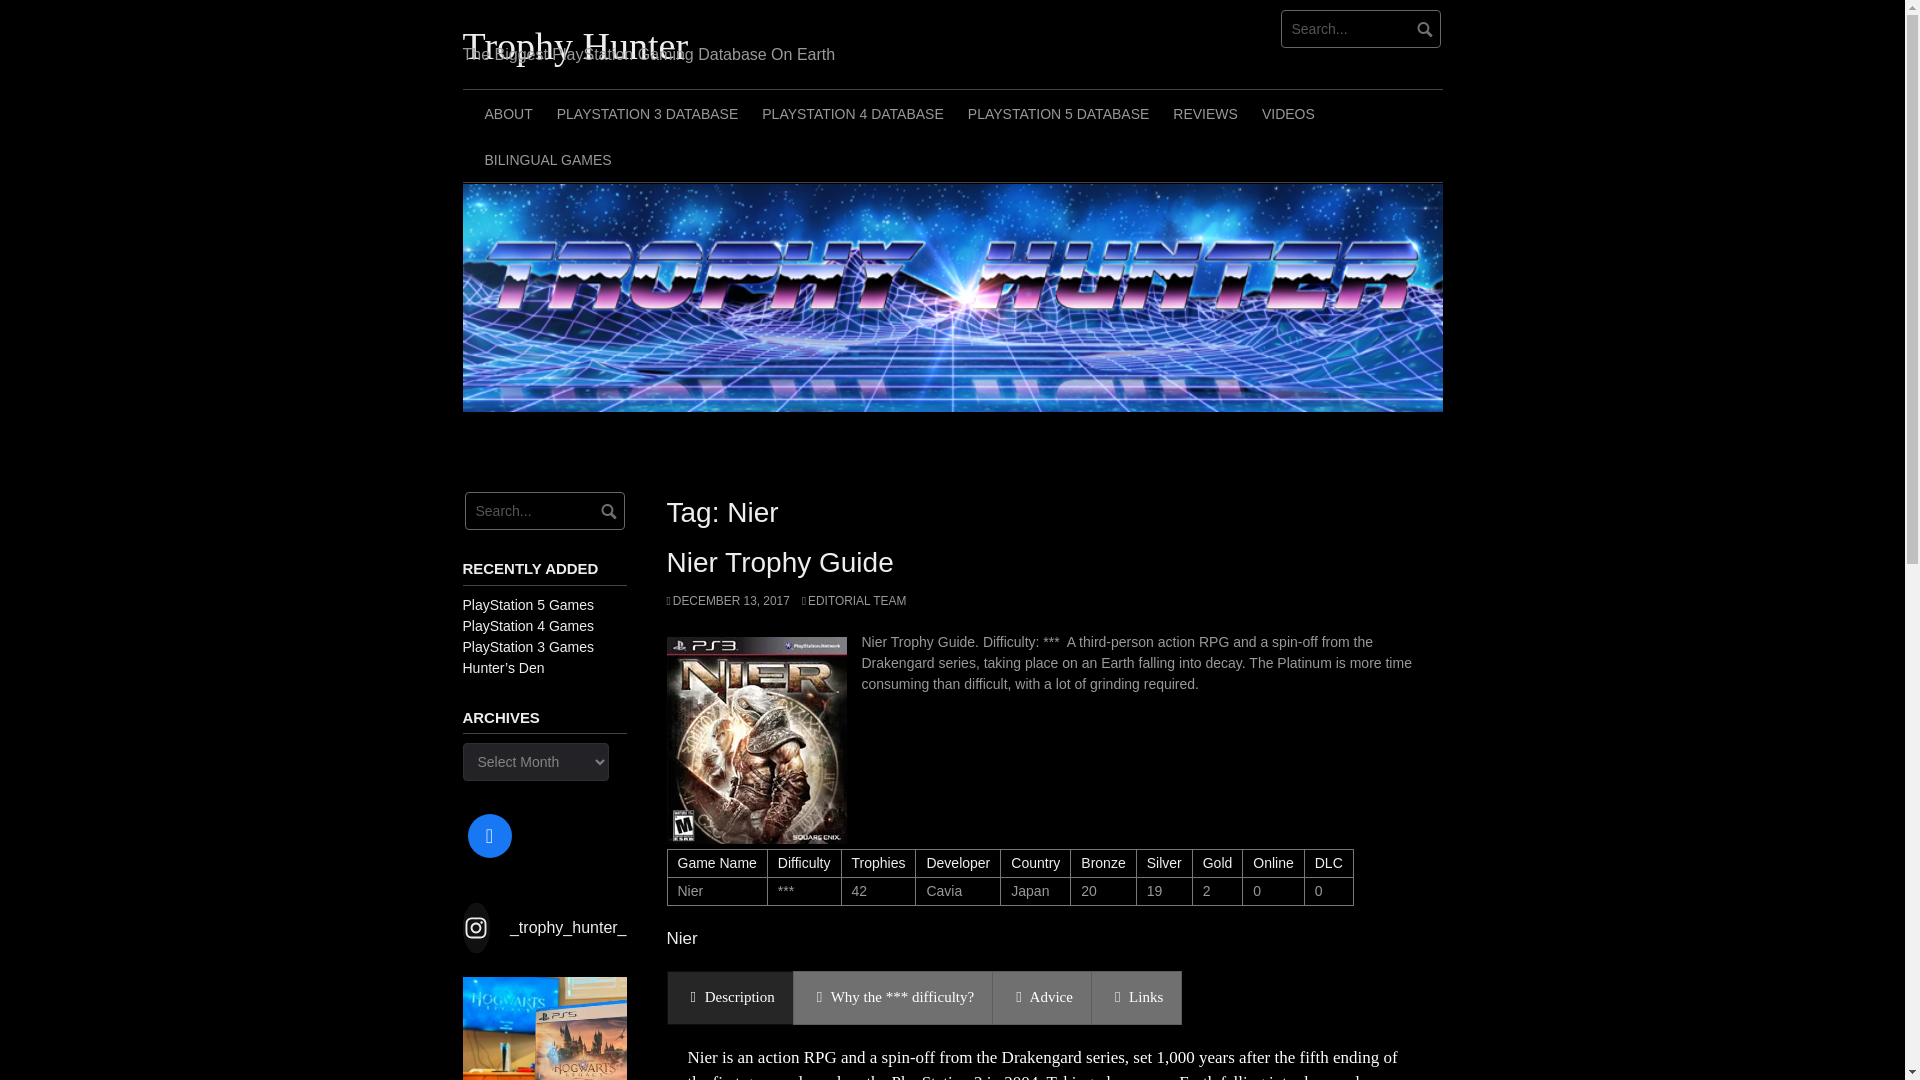 The image size is (1920, 1080). I want to click on Links, so click(1136, 996).